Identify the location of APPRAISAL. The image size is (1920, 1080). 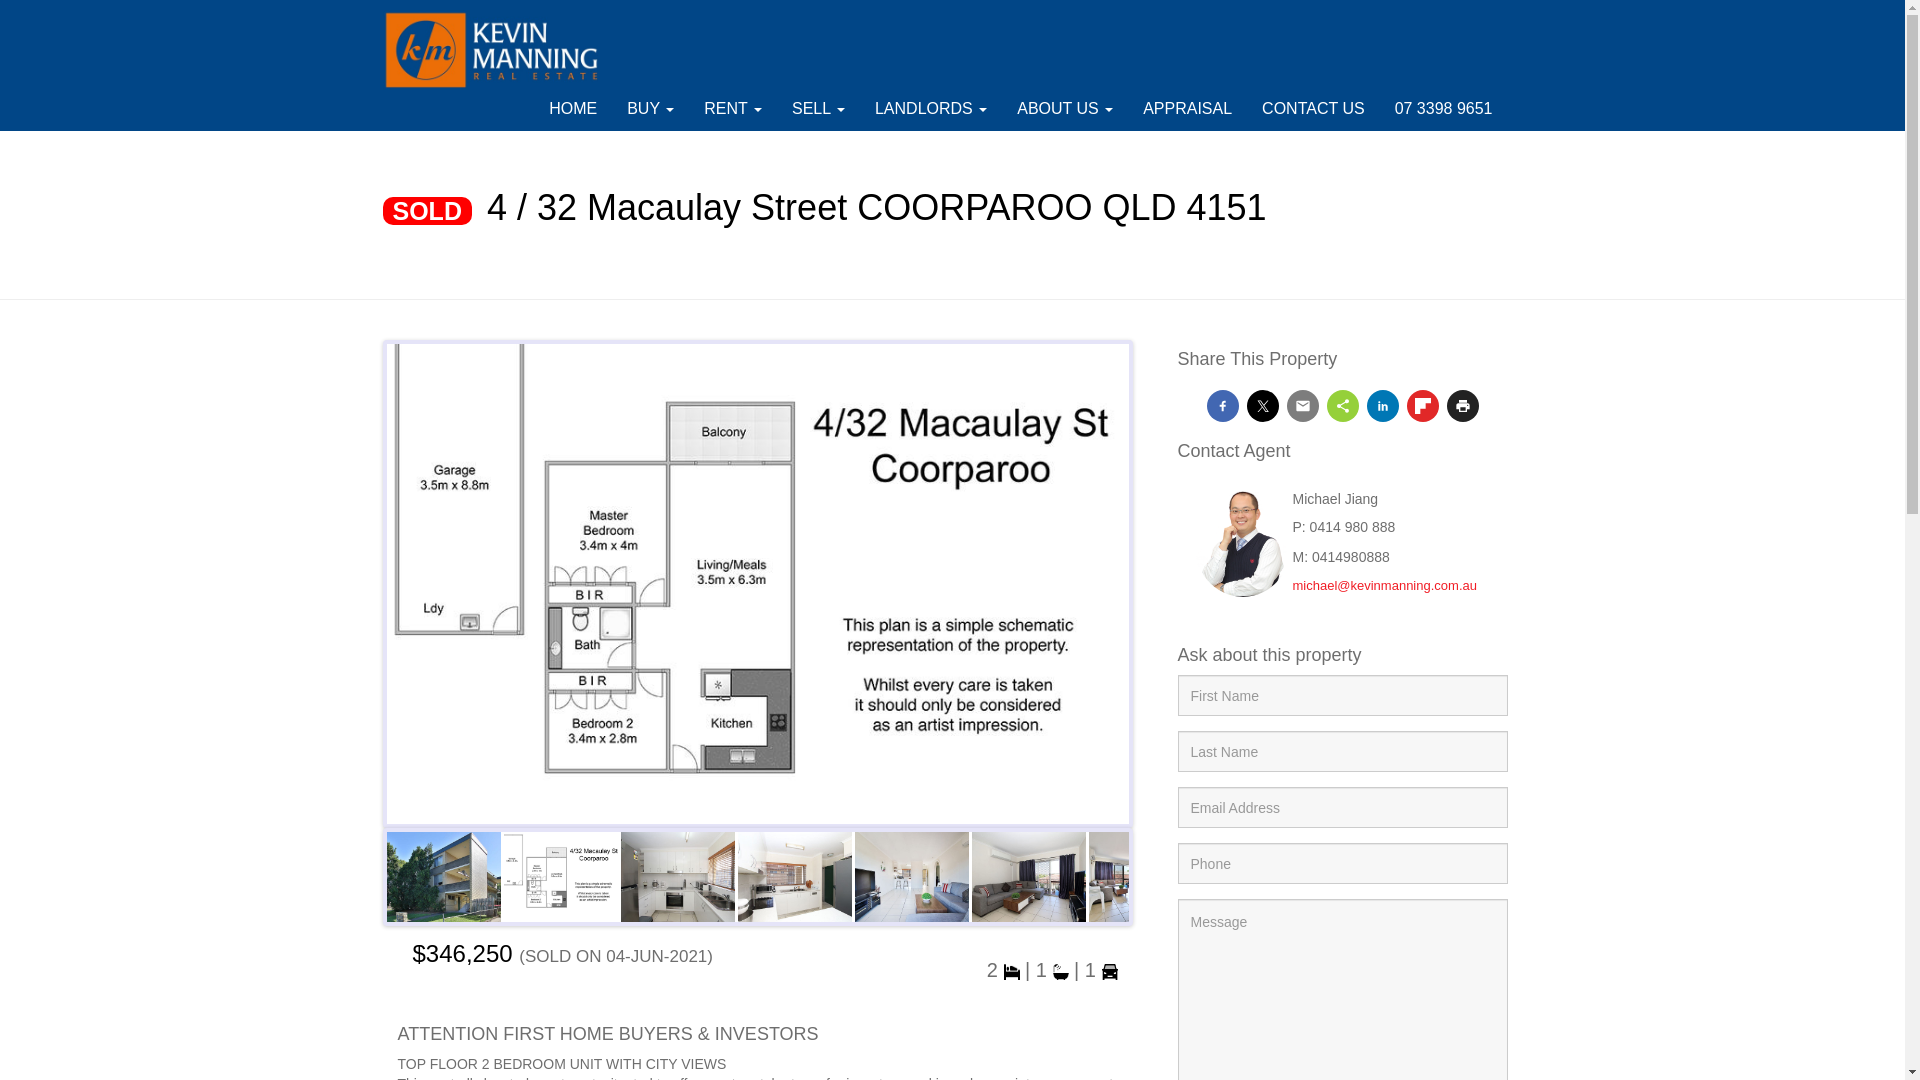
(1188, 109).